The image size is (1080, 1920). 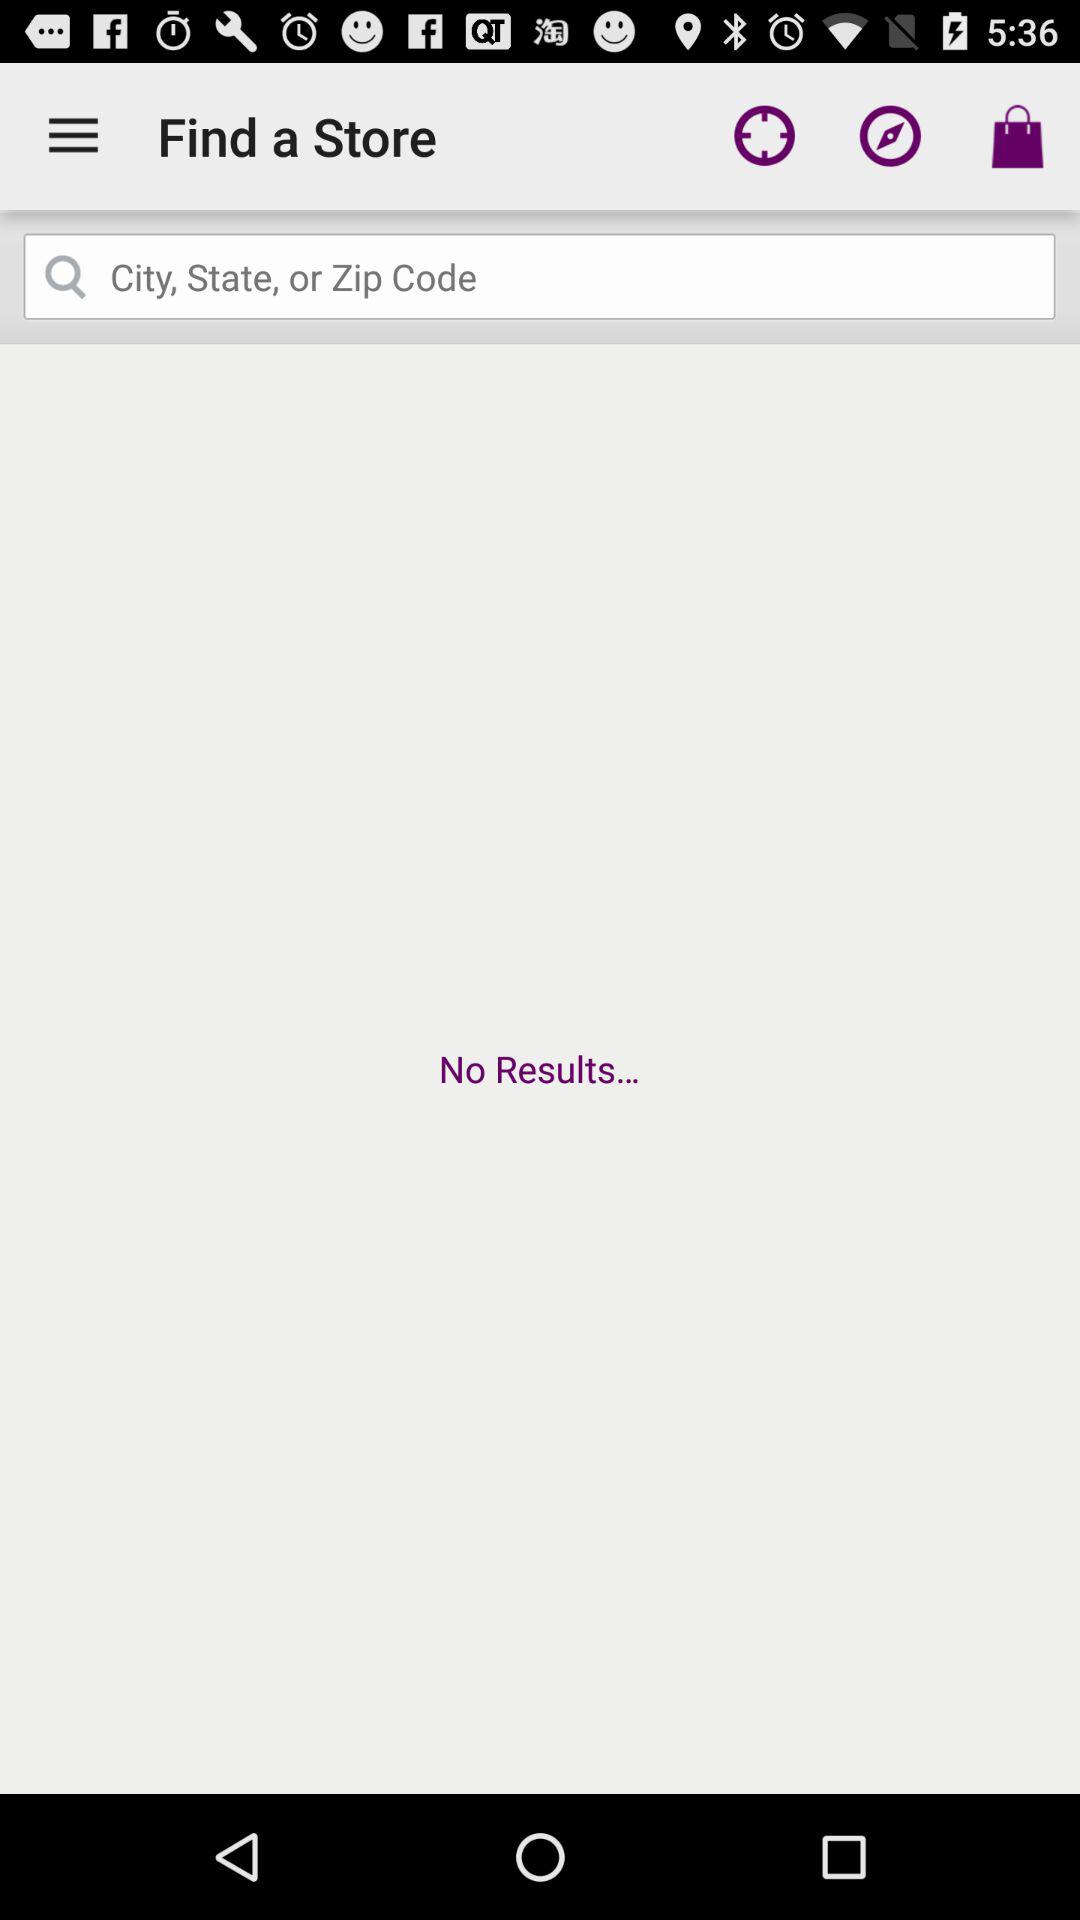 What do you see at coordinates (540, 277) in the screenshot?
I see `city state or zip code` at bounding box center [540, 277].